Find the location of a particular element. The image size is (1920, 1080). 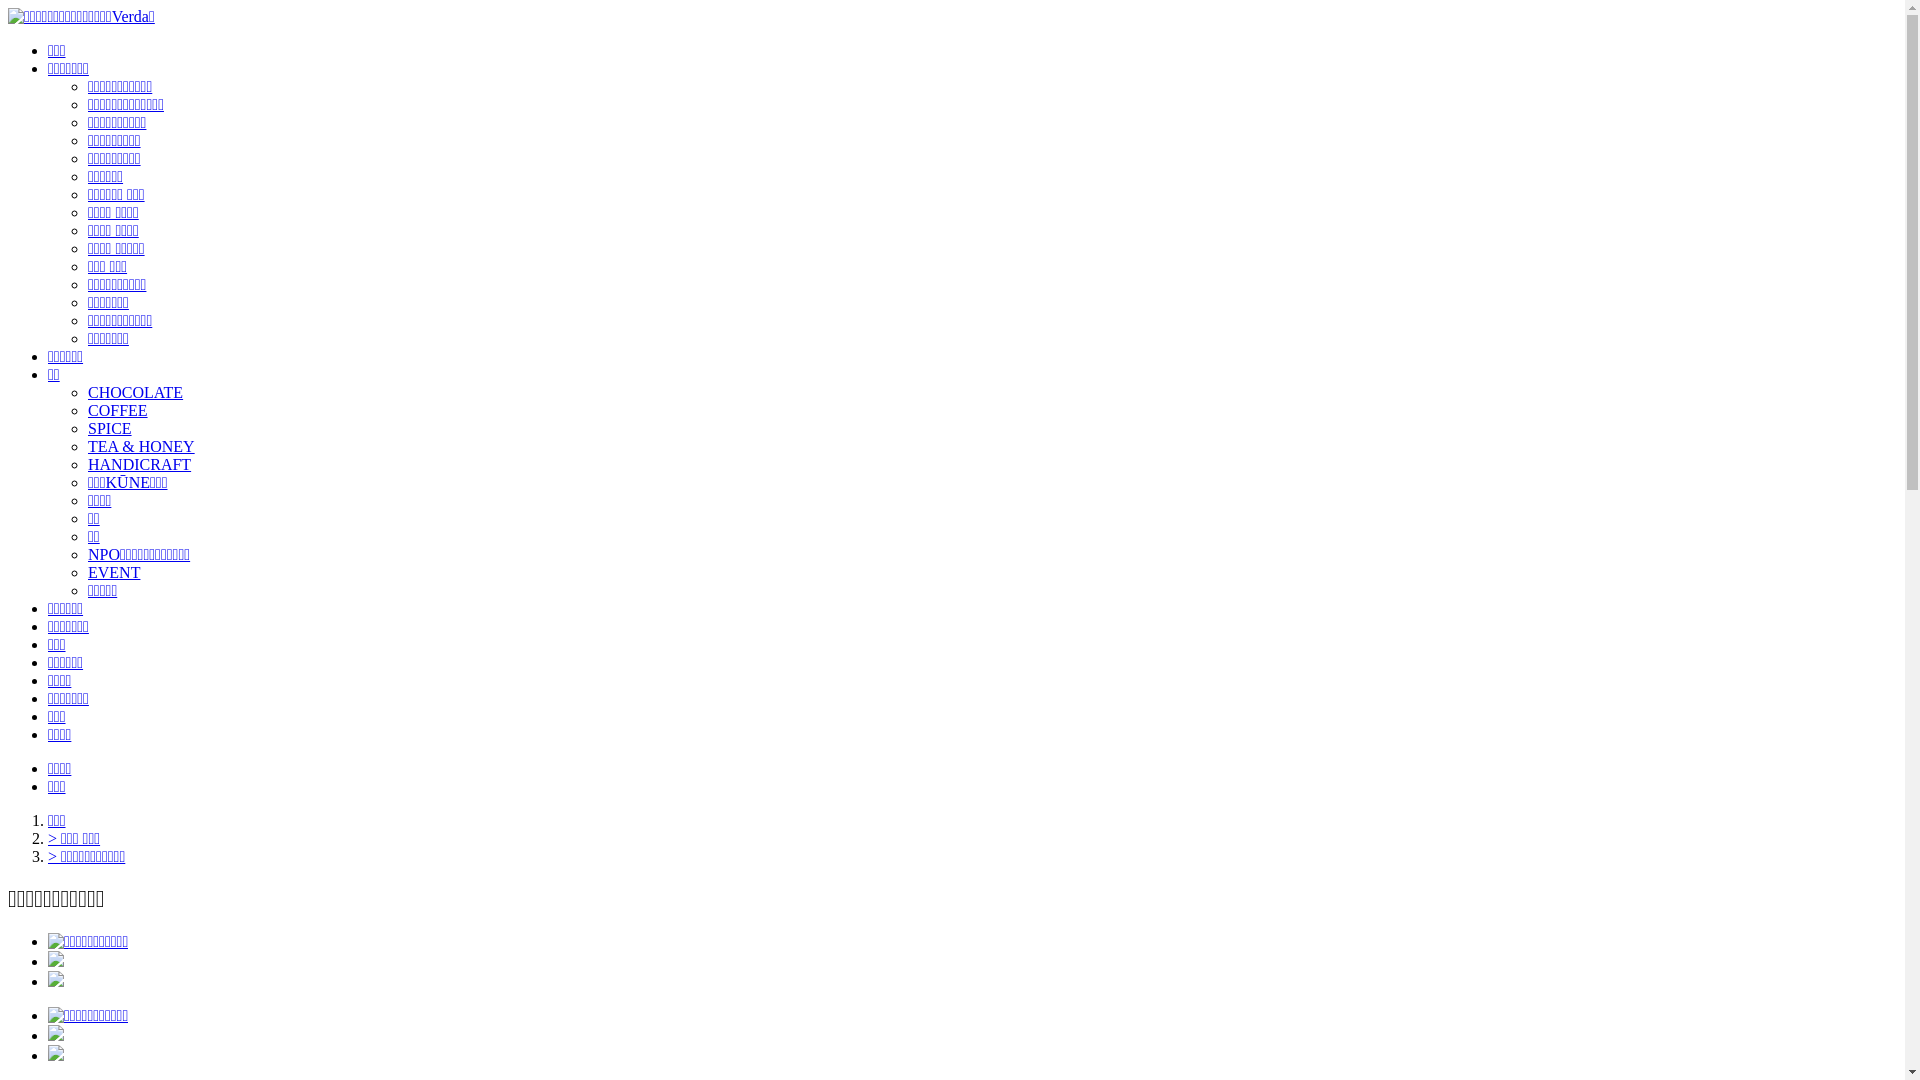

TEA & HONEY is located at coordinates (142, 446).